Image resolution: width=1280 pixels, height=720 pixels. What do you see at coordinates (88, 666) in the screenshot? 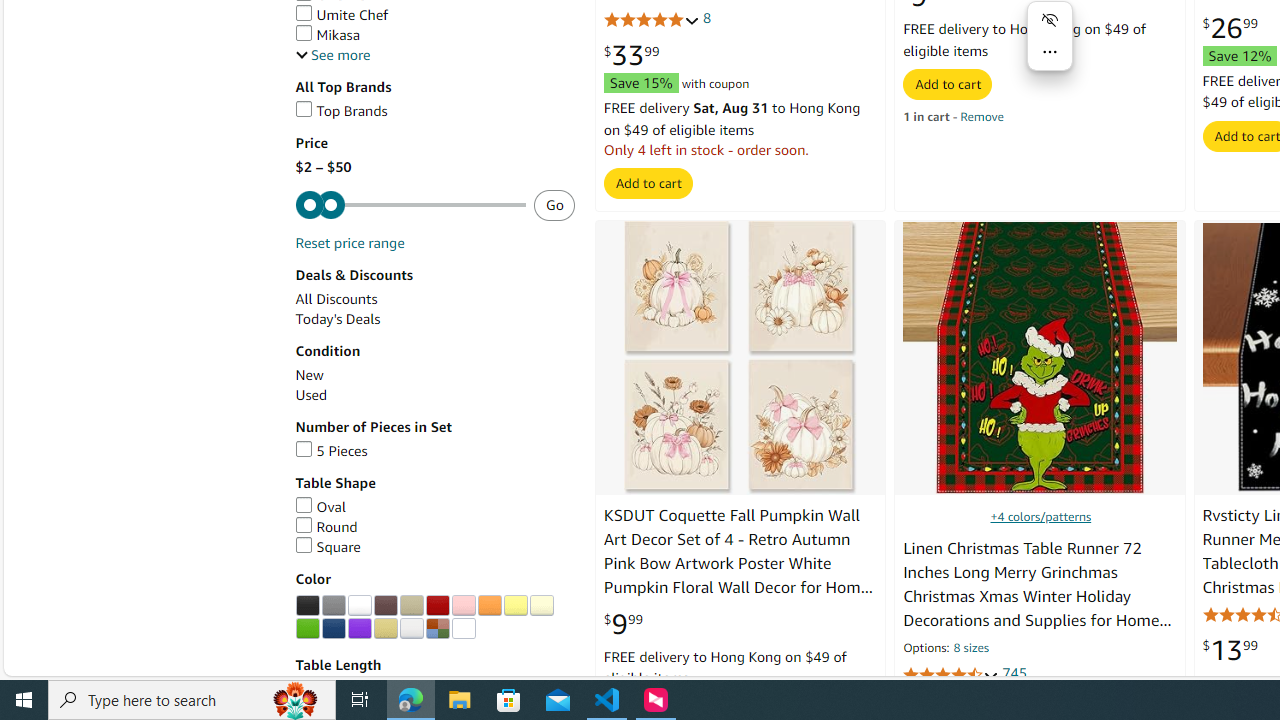
I see `Skip to main search results` at bounding box center [88, 666].